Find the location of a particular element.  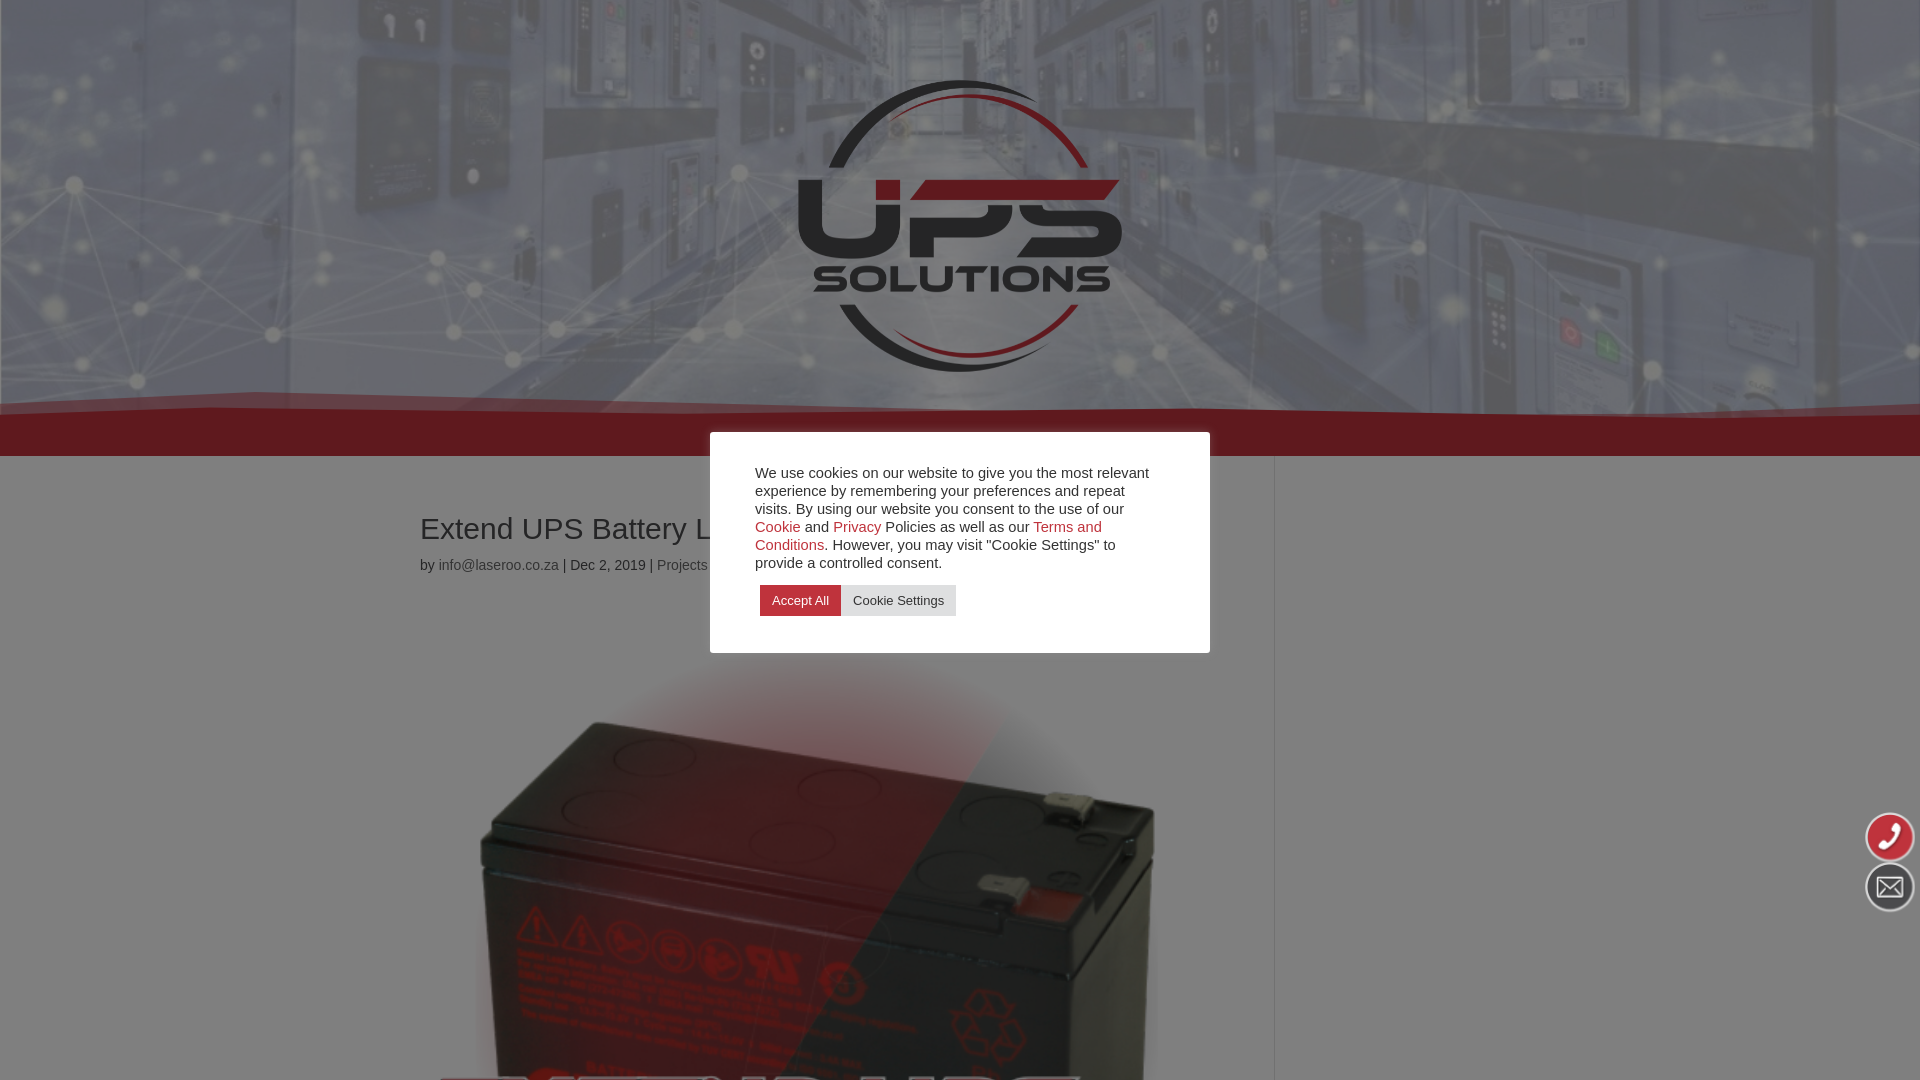

FAQ is located at coordinates (934, 444).